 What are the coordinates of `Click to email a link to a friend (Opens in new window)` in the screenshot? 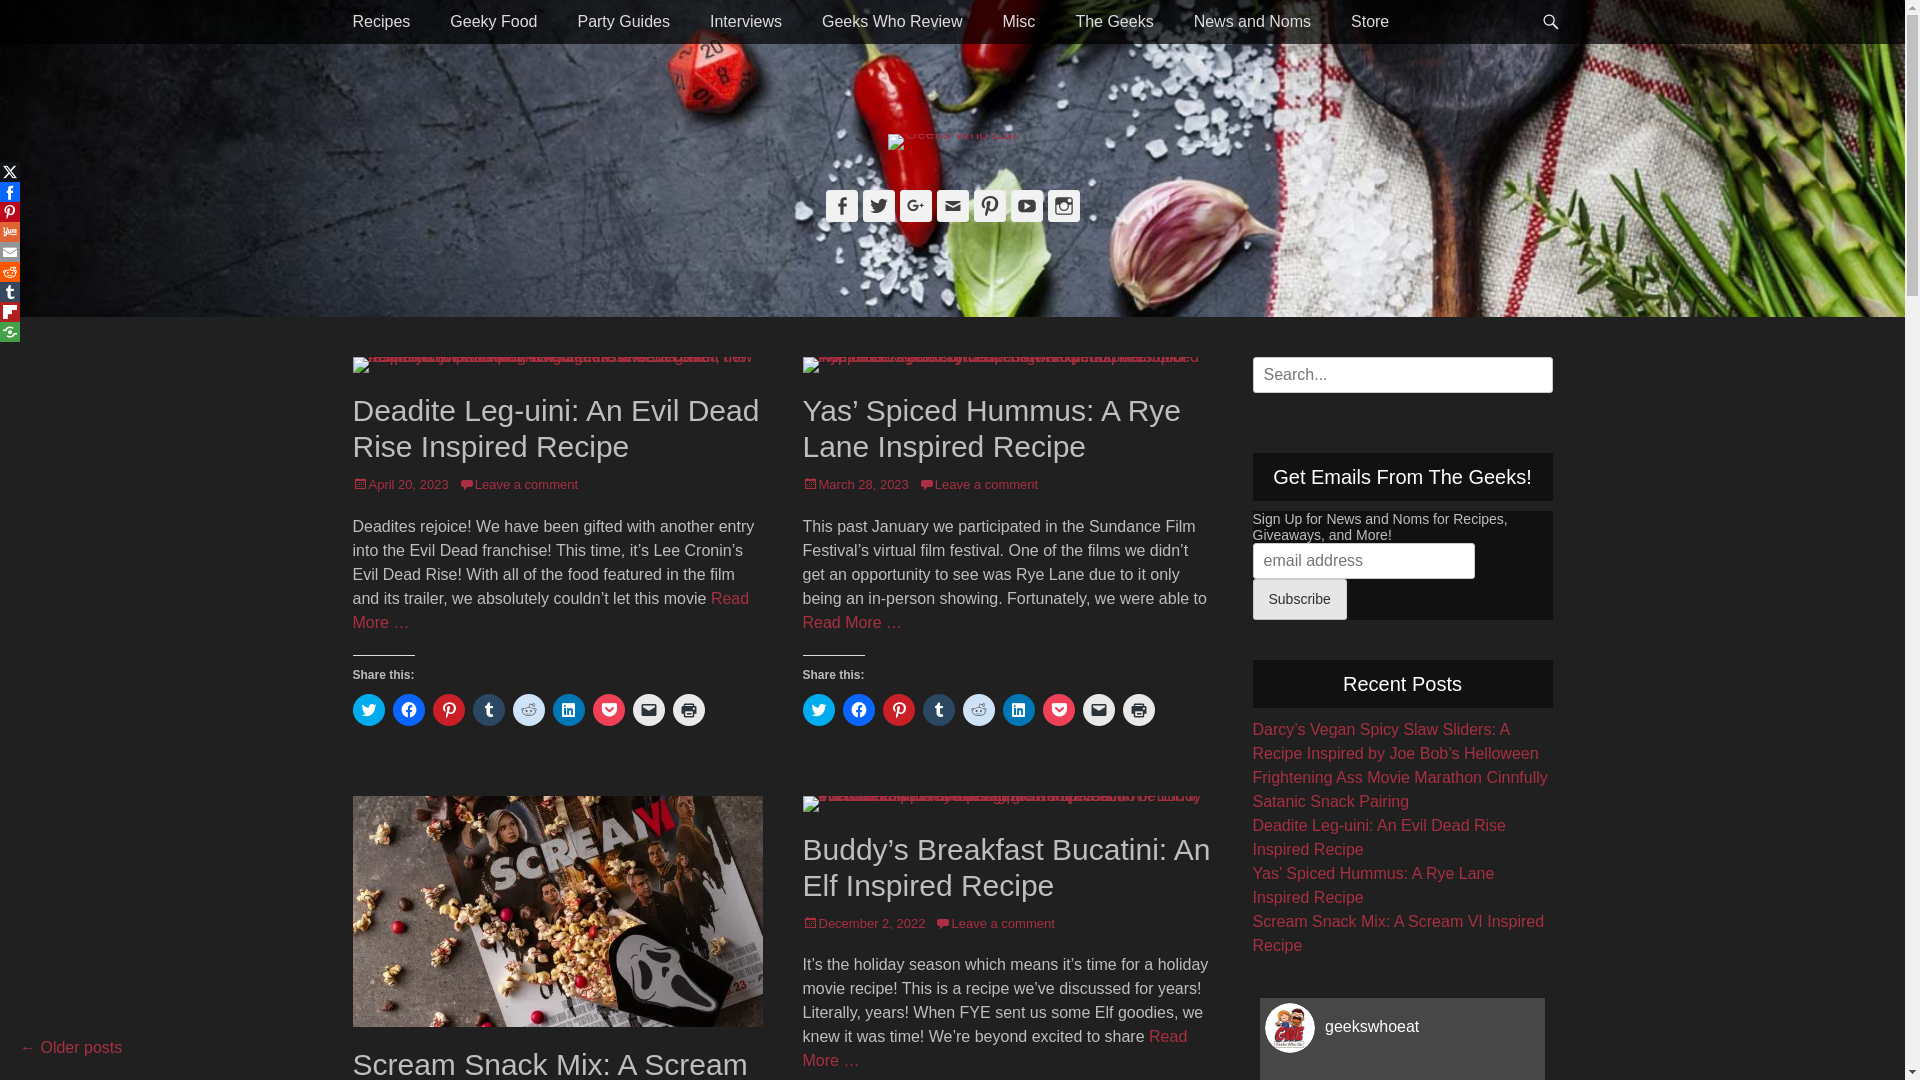 It's located at (1098, 710).